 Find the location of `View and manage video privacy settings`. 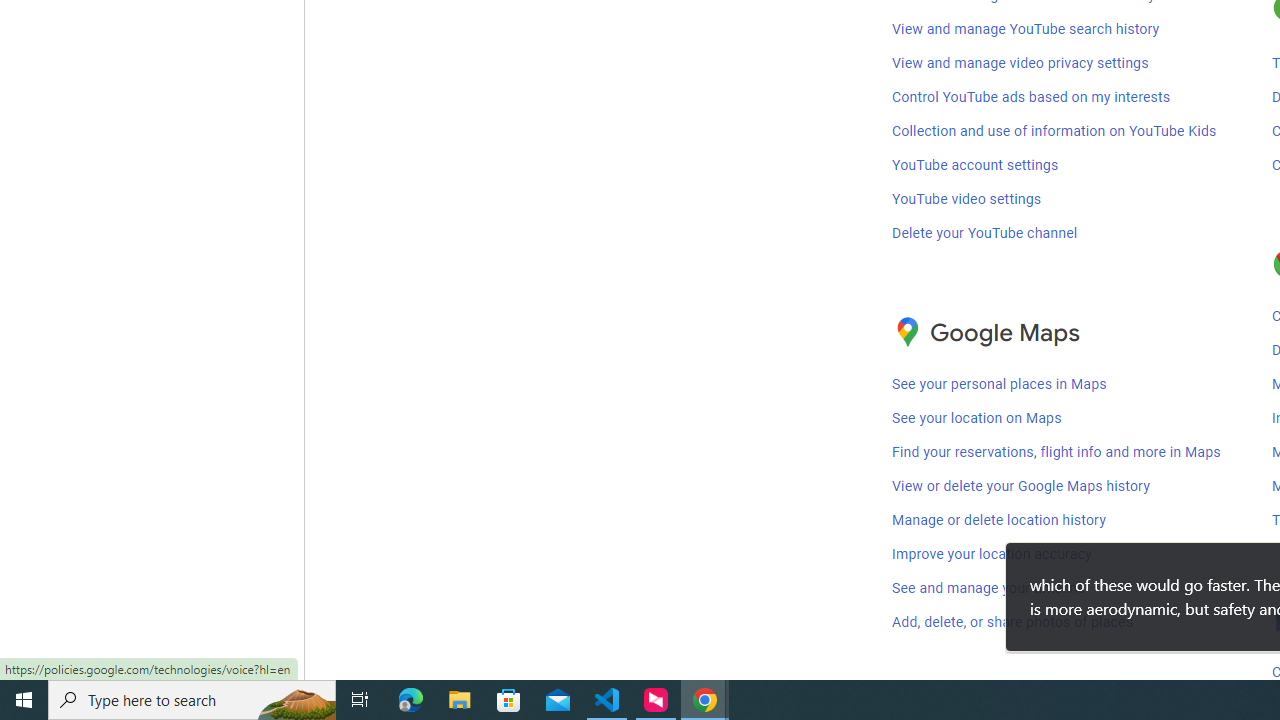

View and manage video privacy settings is located at coordinates (1020, 63).